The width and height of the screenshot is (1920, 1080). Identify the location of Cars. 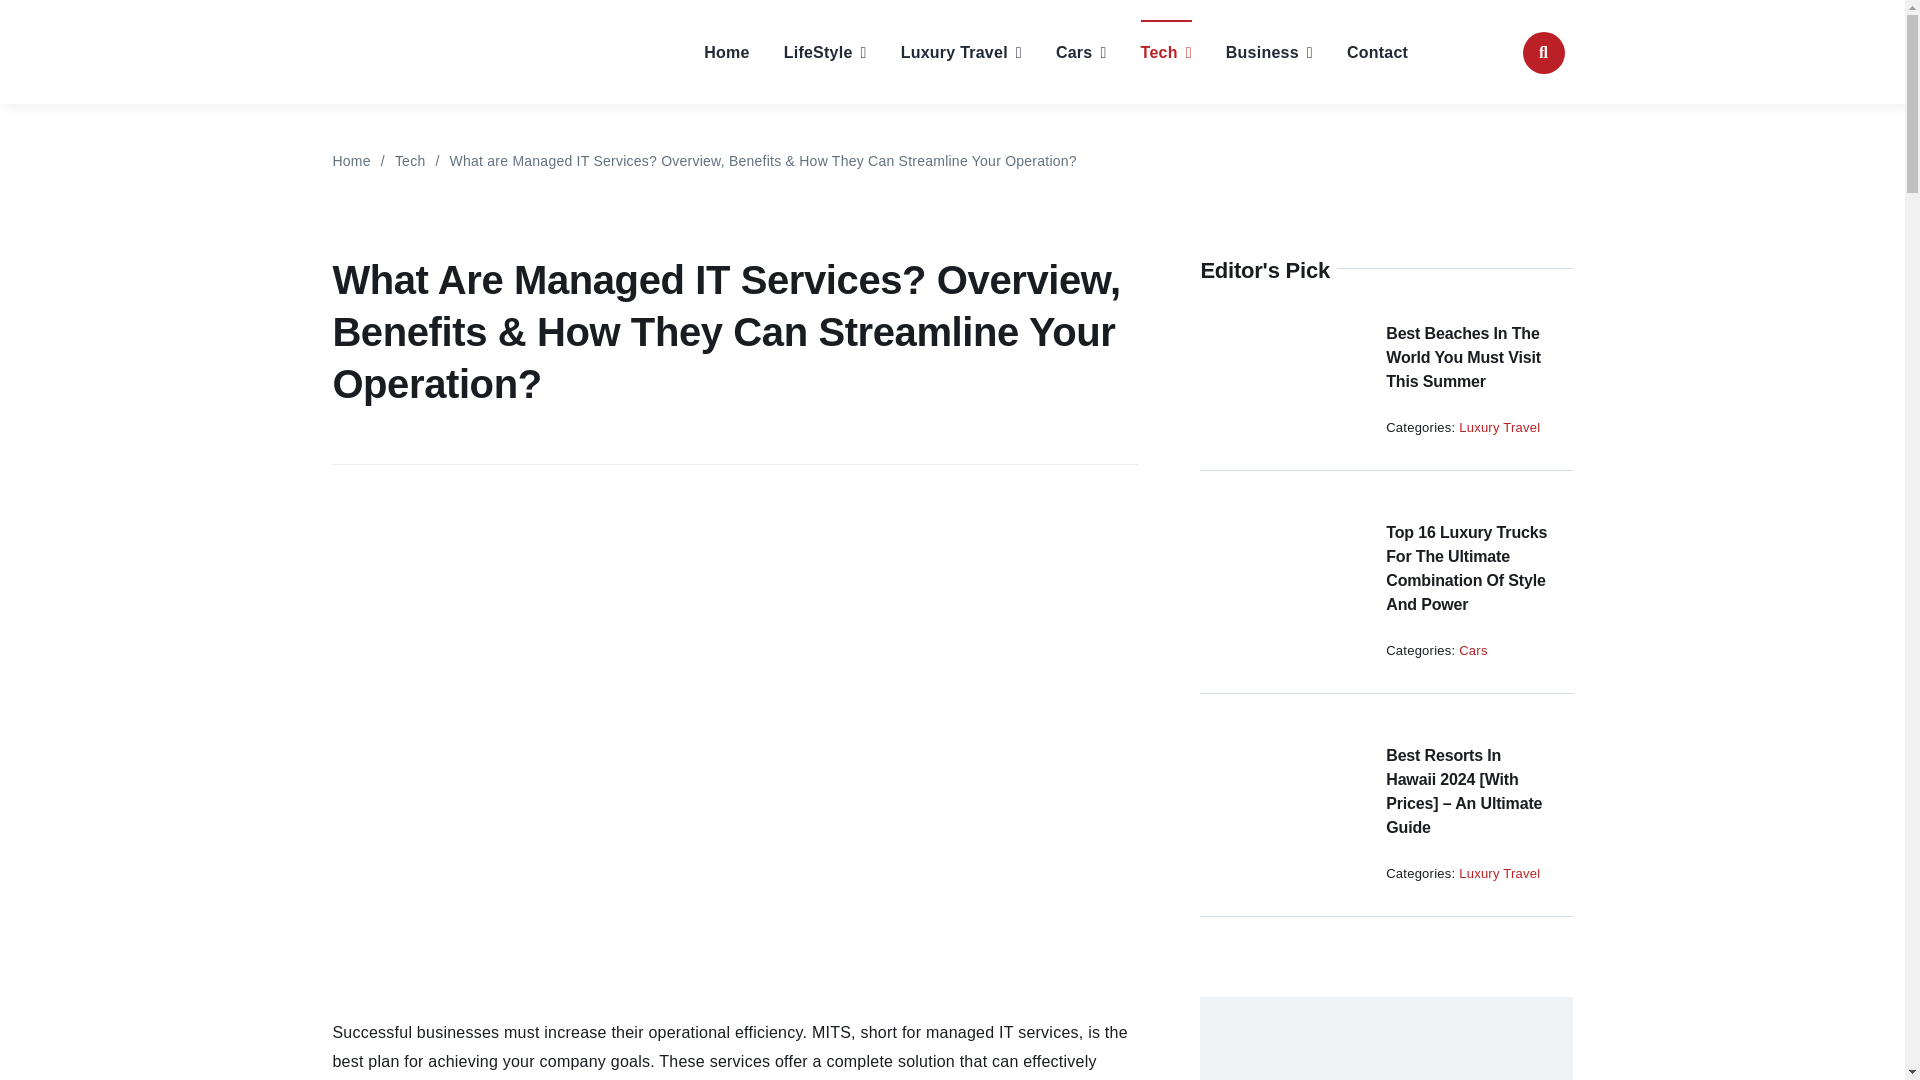
(1082, 52).